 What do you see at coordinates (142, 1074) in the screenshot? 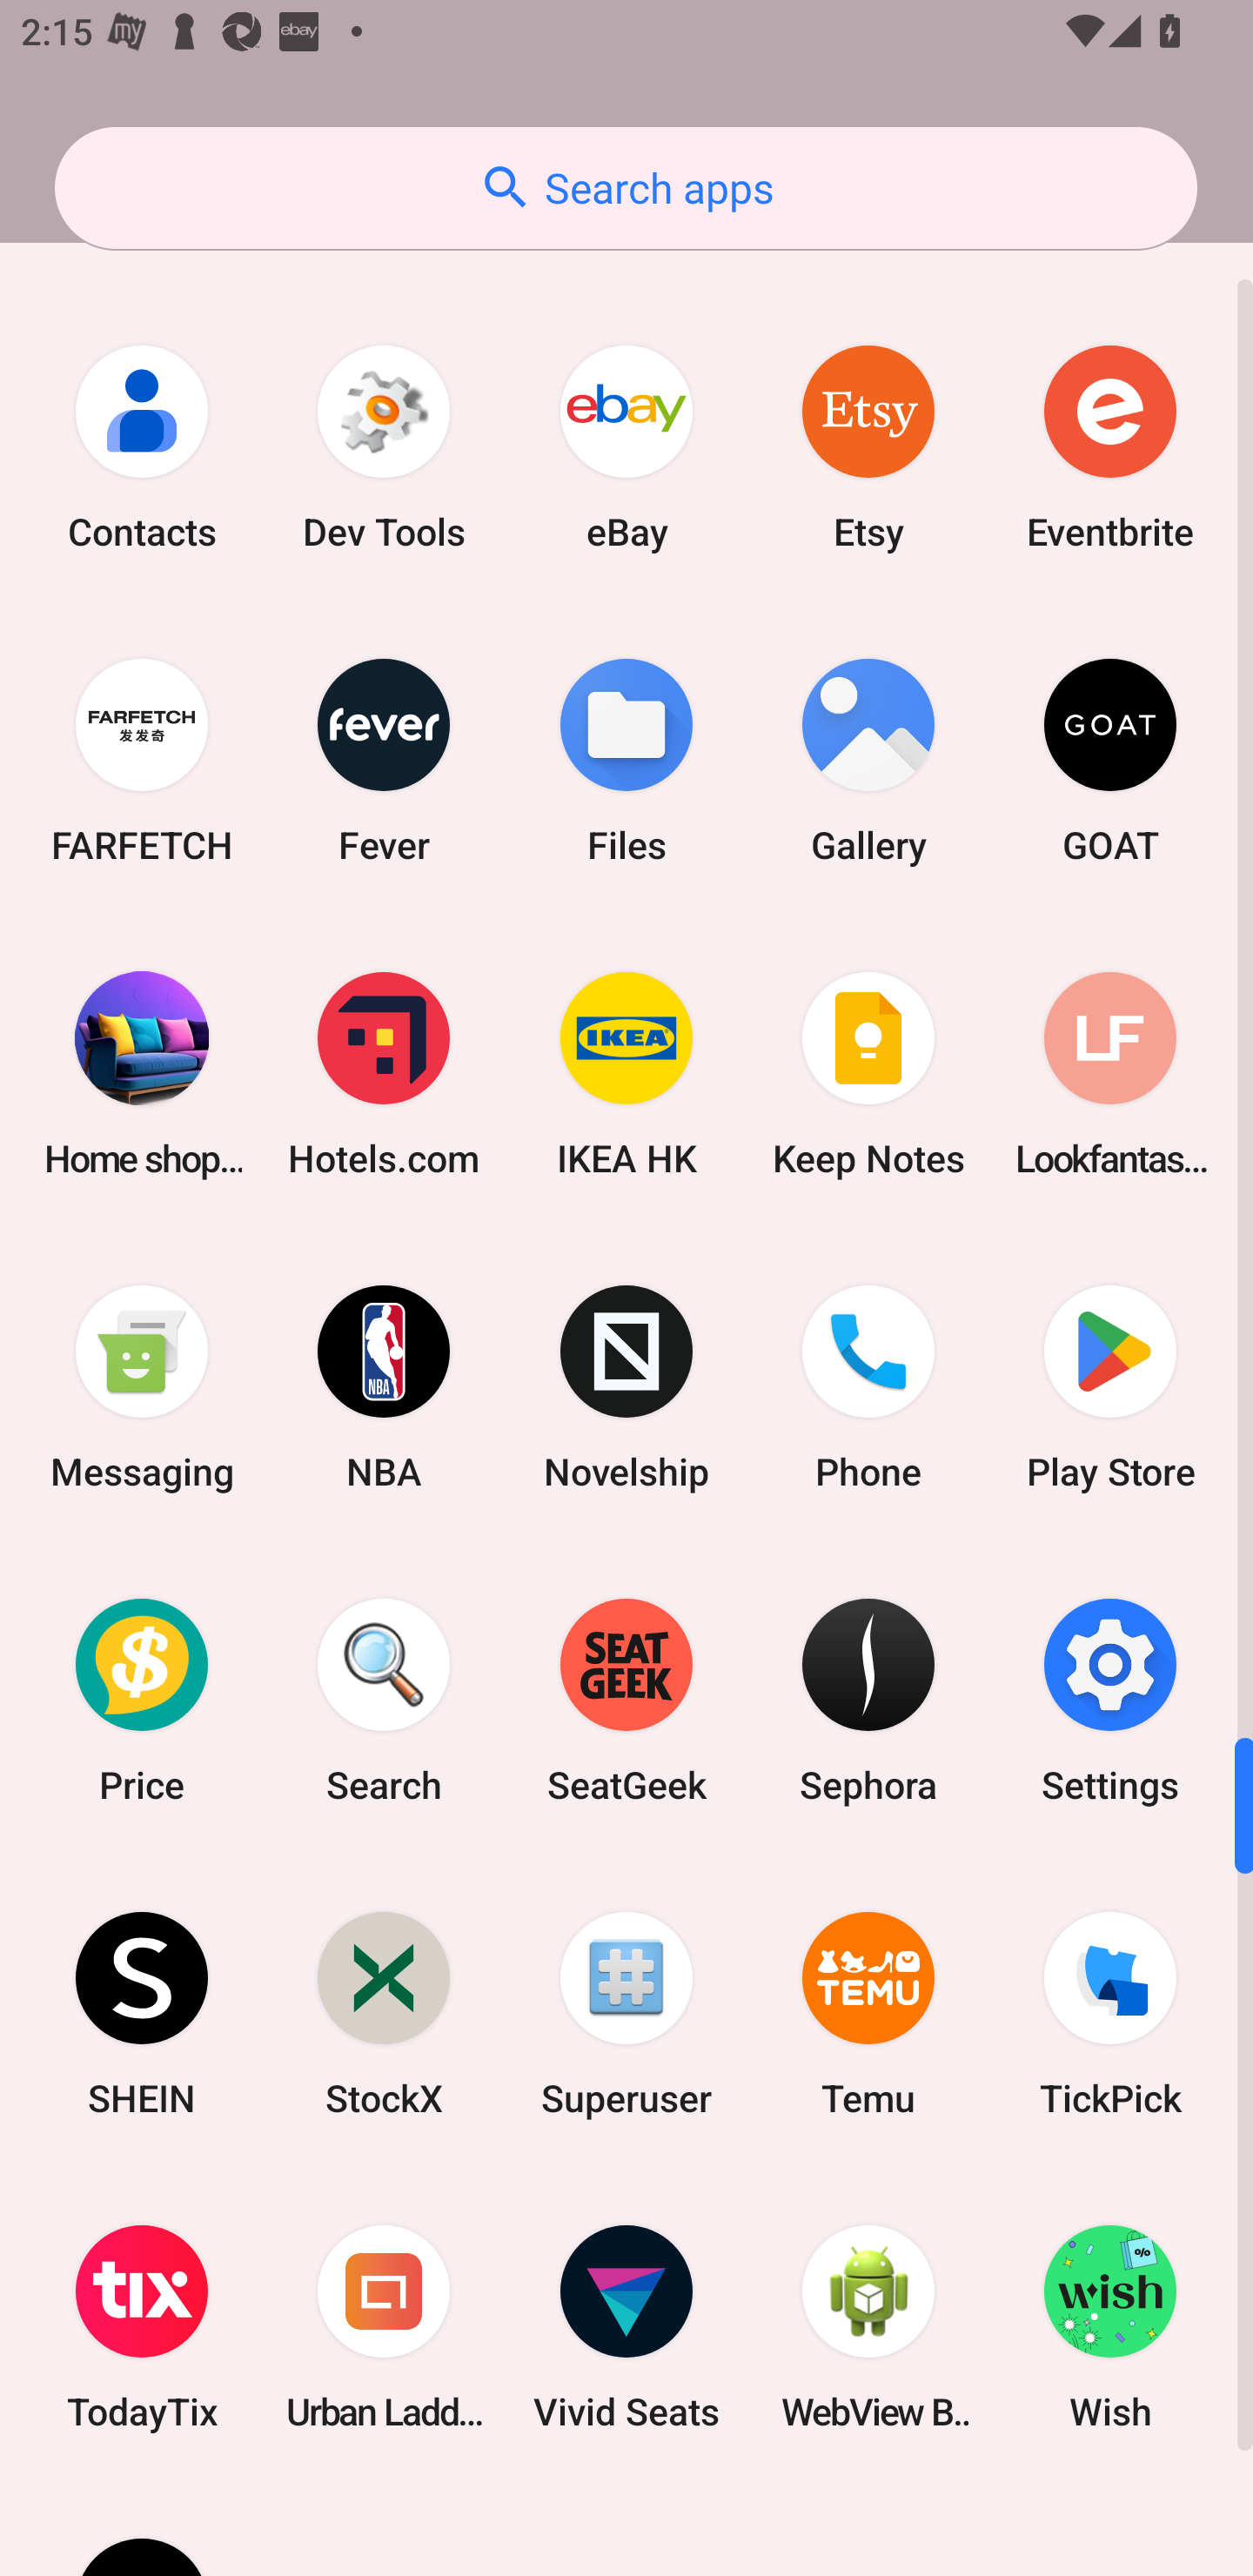
I see `Home shopping` at bounding box center [142, 1074].